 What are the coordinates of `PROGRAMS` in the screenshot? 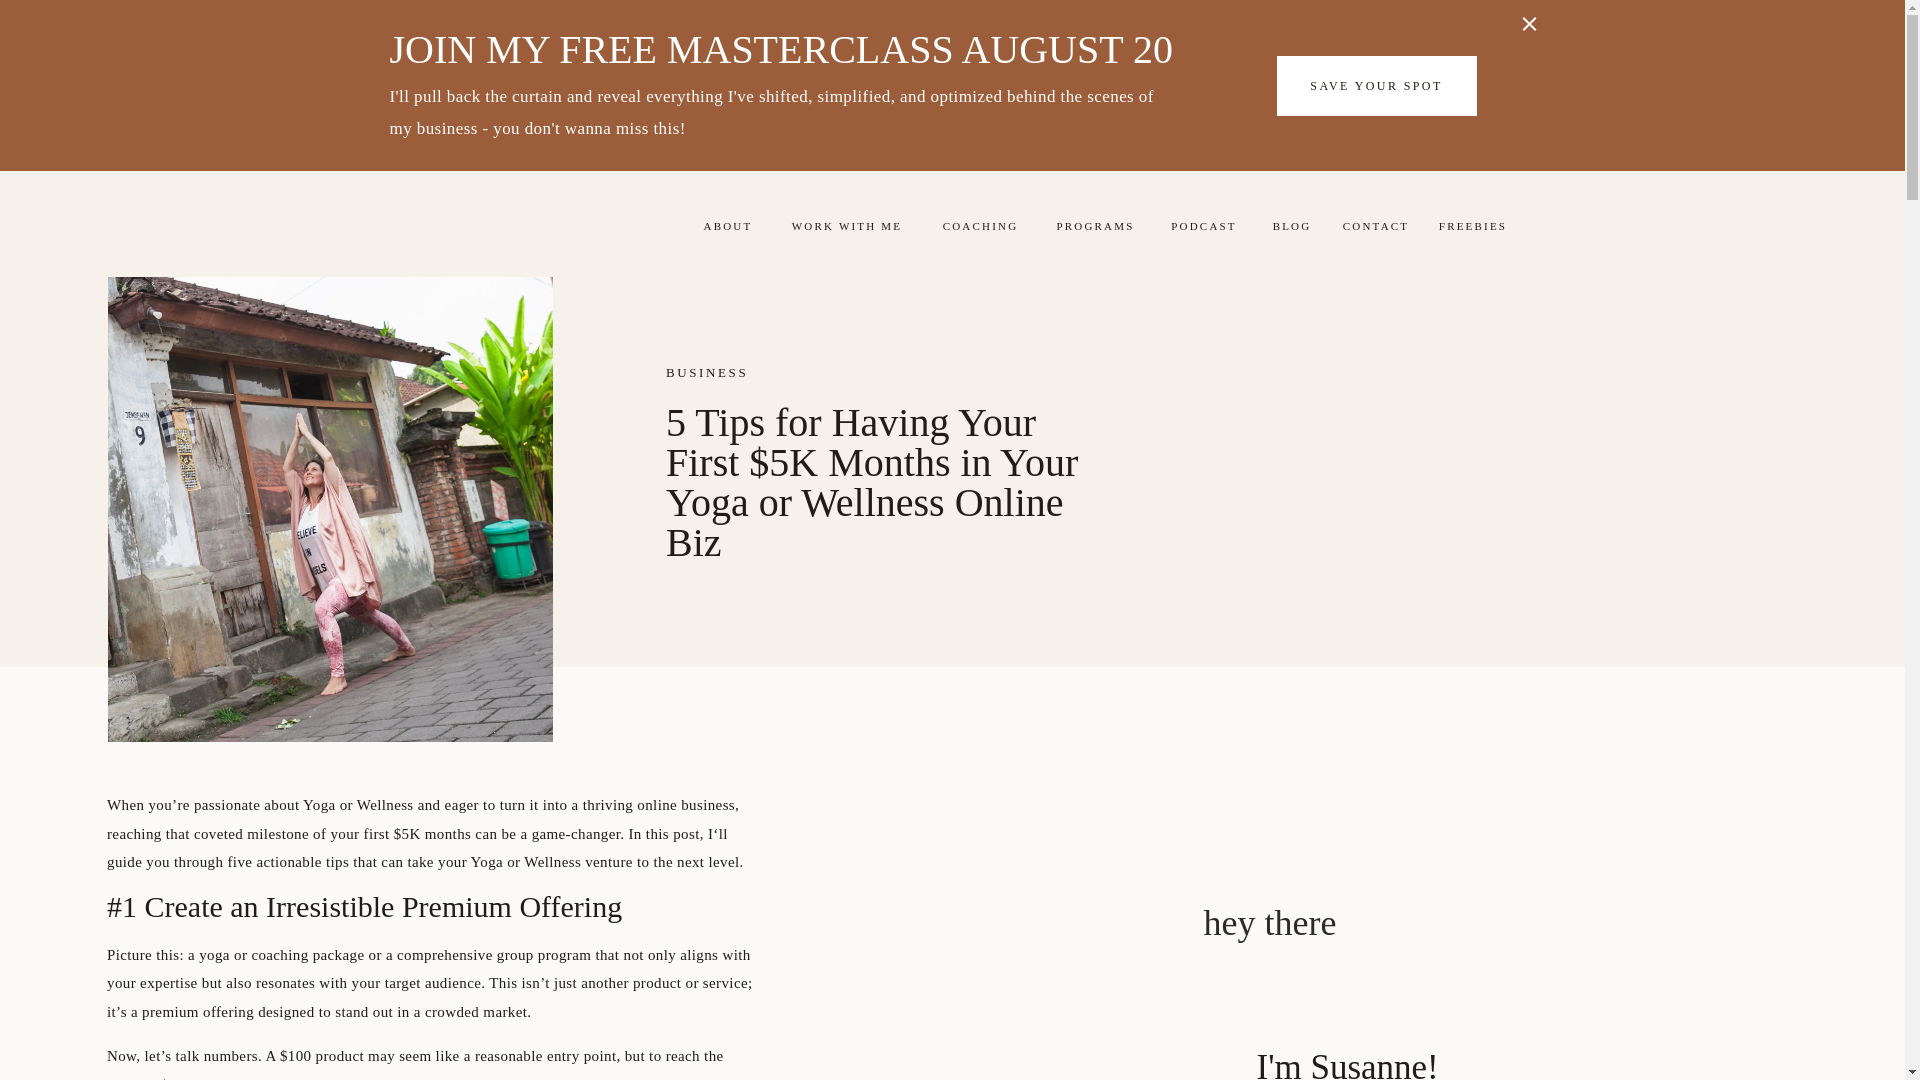 It's located at (1096, 226).